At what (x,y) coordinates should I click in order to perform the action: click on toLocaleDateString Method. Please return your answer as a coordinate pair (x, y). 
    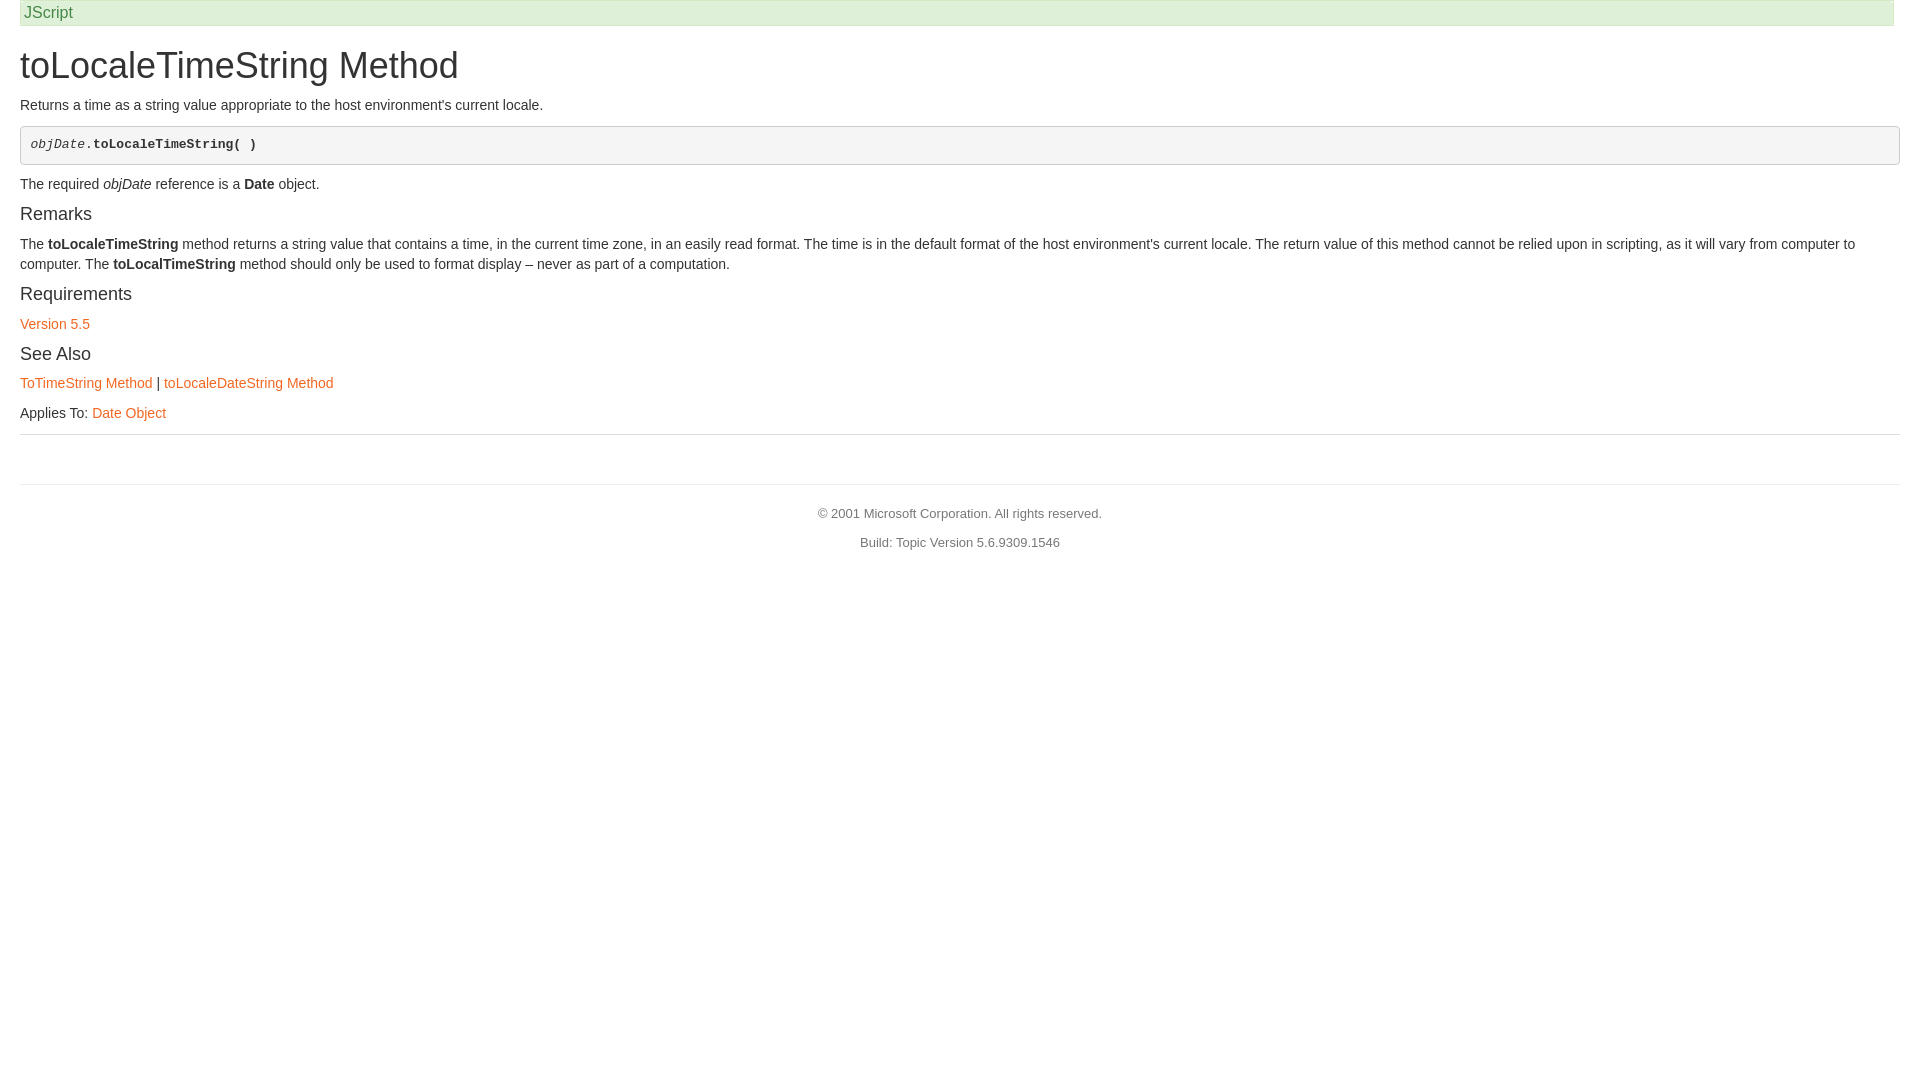
    Looking at the image, I should click on (248, 382).